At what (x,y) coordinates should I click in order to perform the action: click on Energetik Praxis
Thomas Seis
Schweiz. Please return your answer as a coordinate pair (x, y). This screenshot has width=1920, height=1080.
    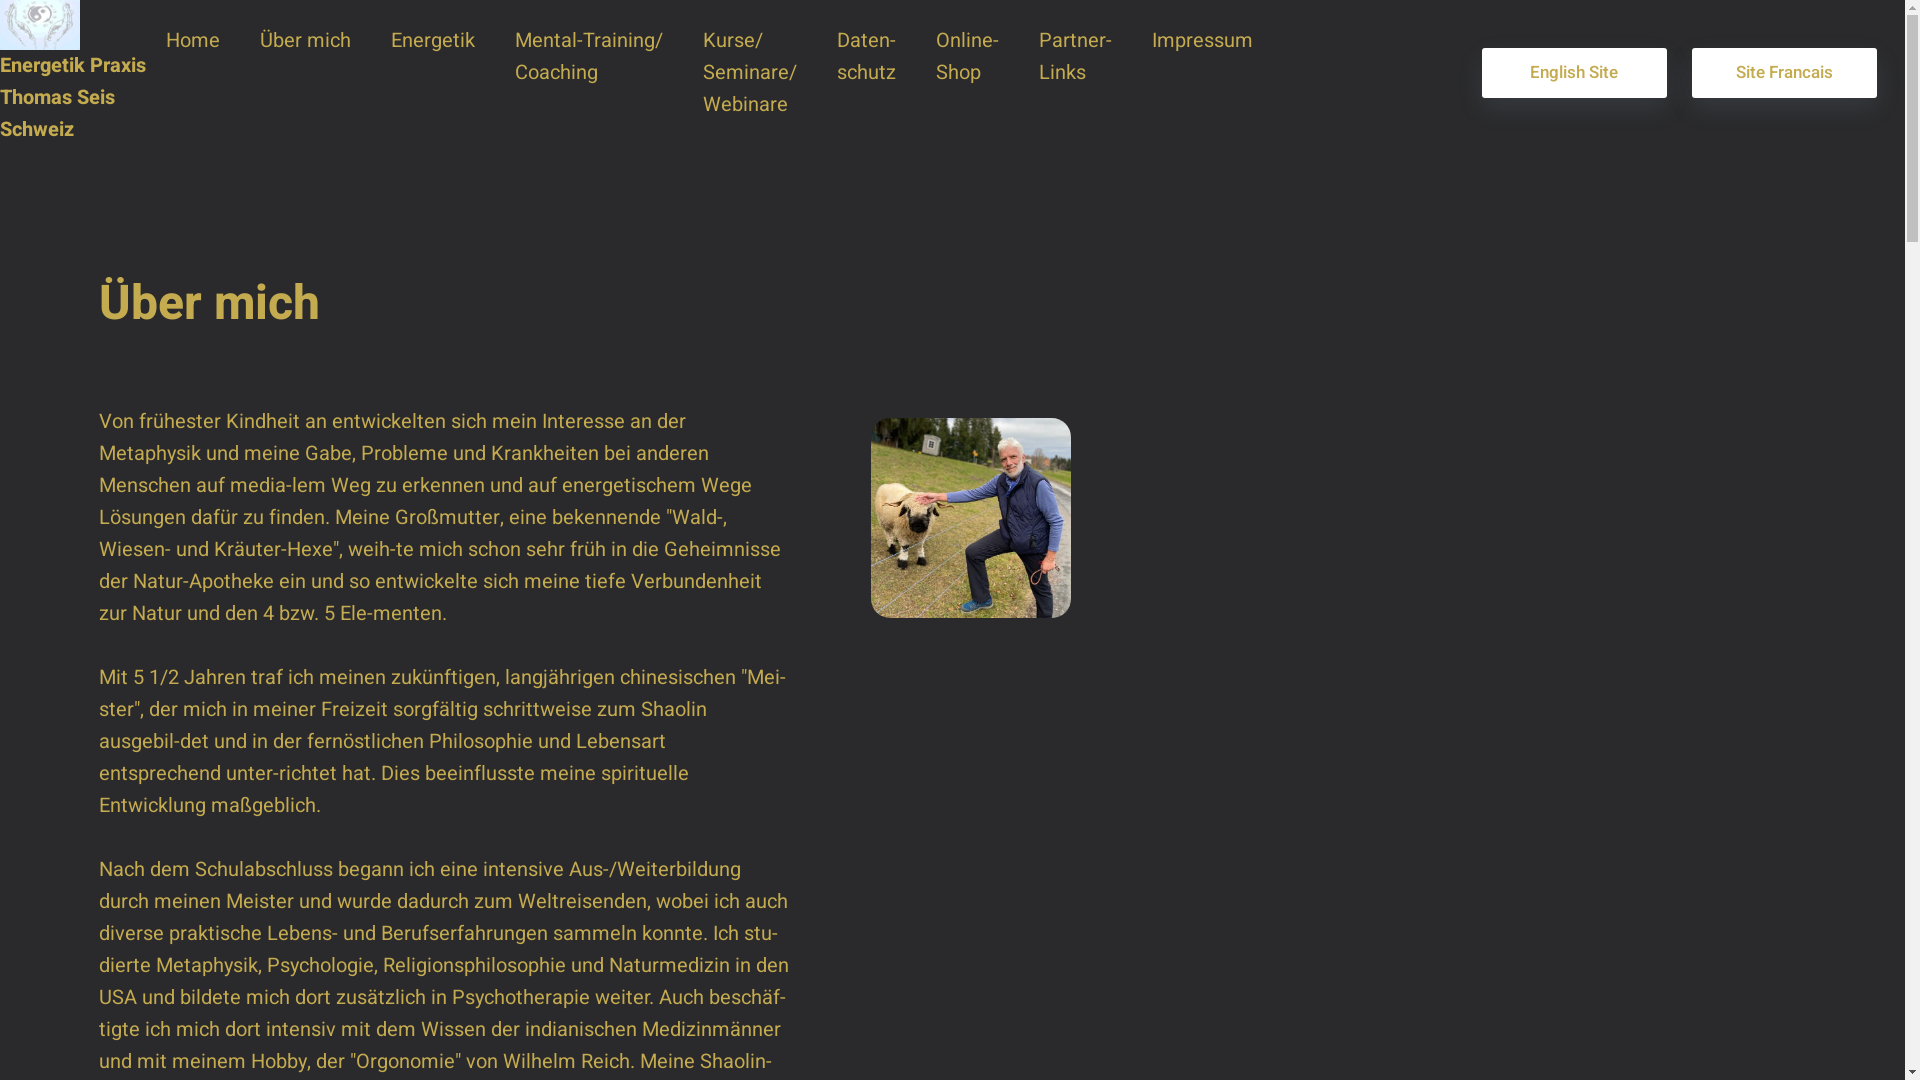
    Looking at the image, I should click on (73, 118).